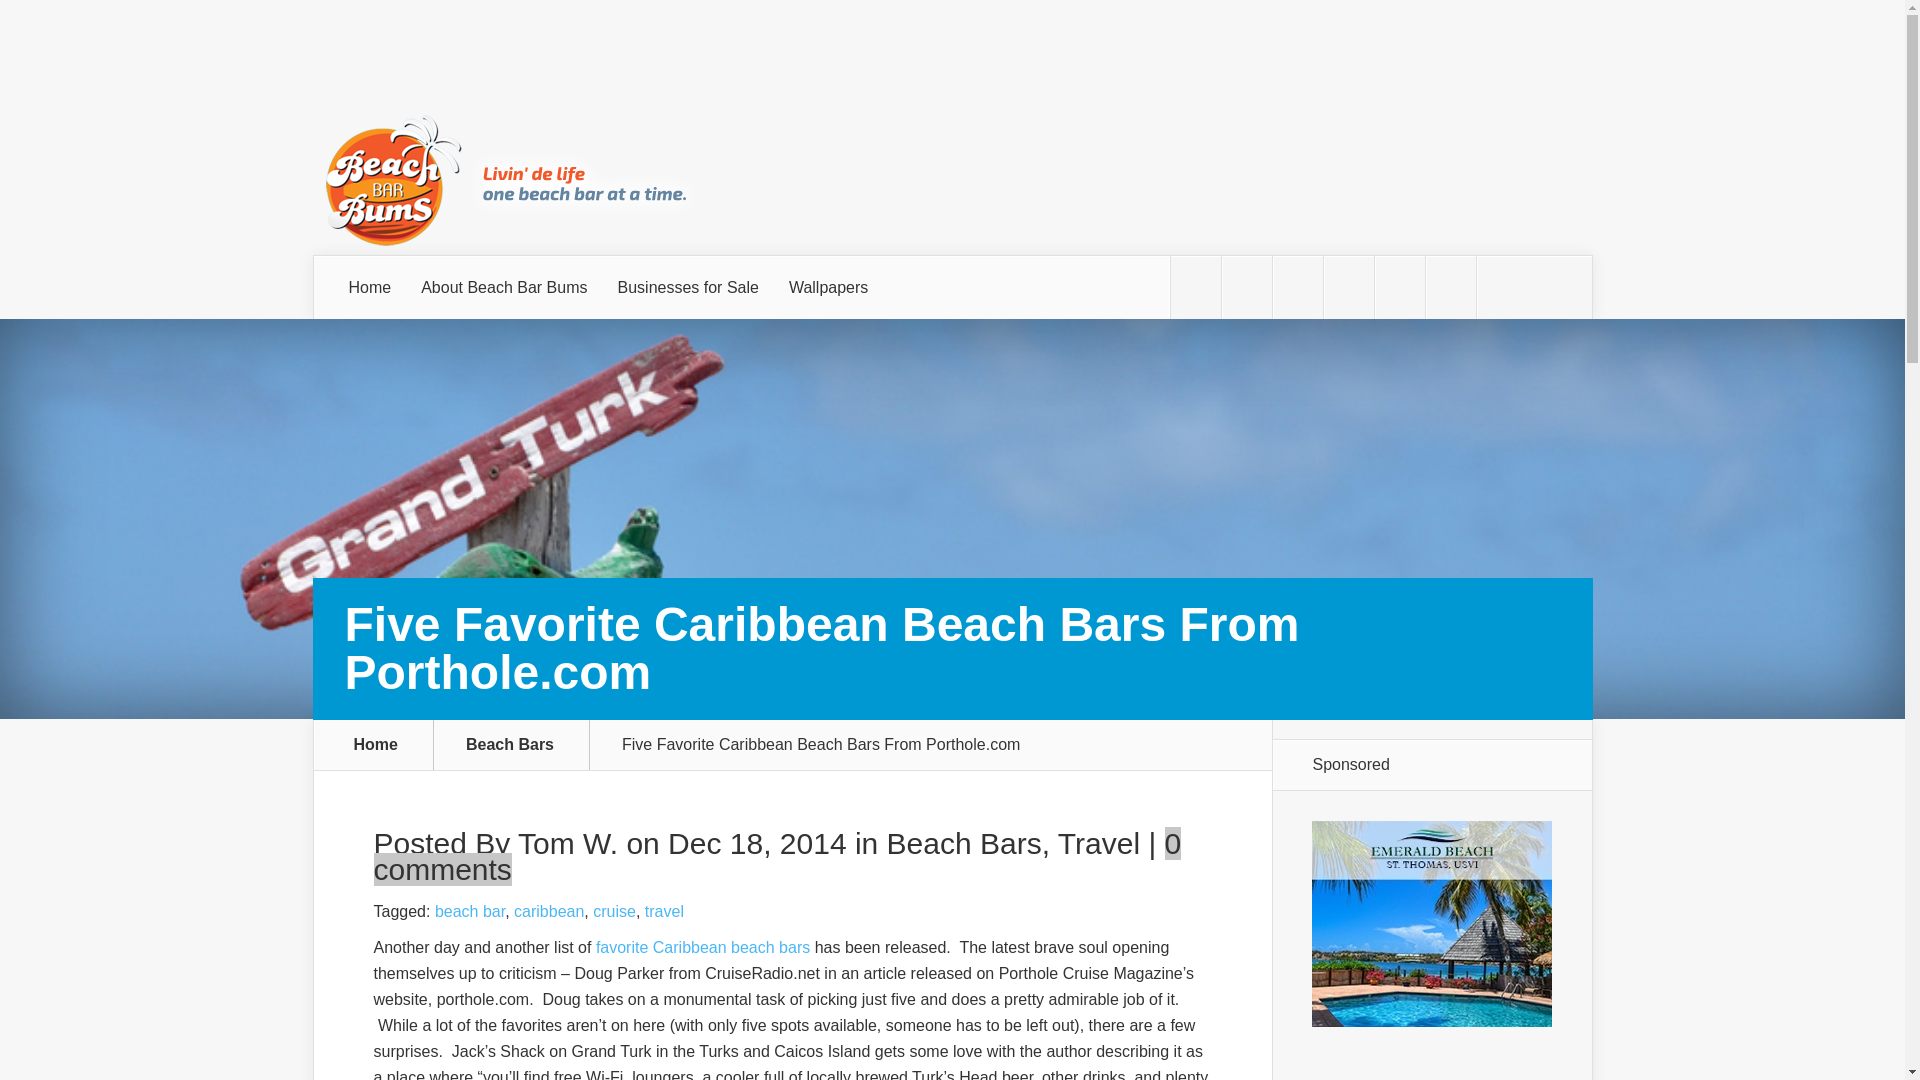 The width and height of the screenshot is (1920, 1080). Describe the element at coordinates (370, 287) in the screenshot. I see `Home` at that location.